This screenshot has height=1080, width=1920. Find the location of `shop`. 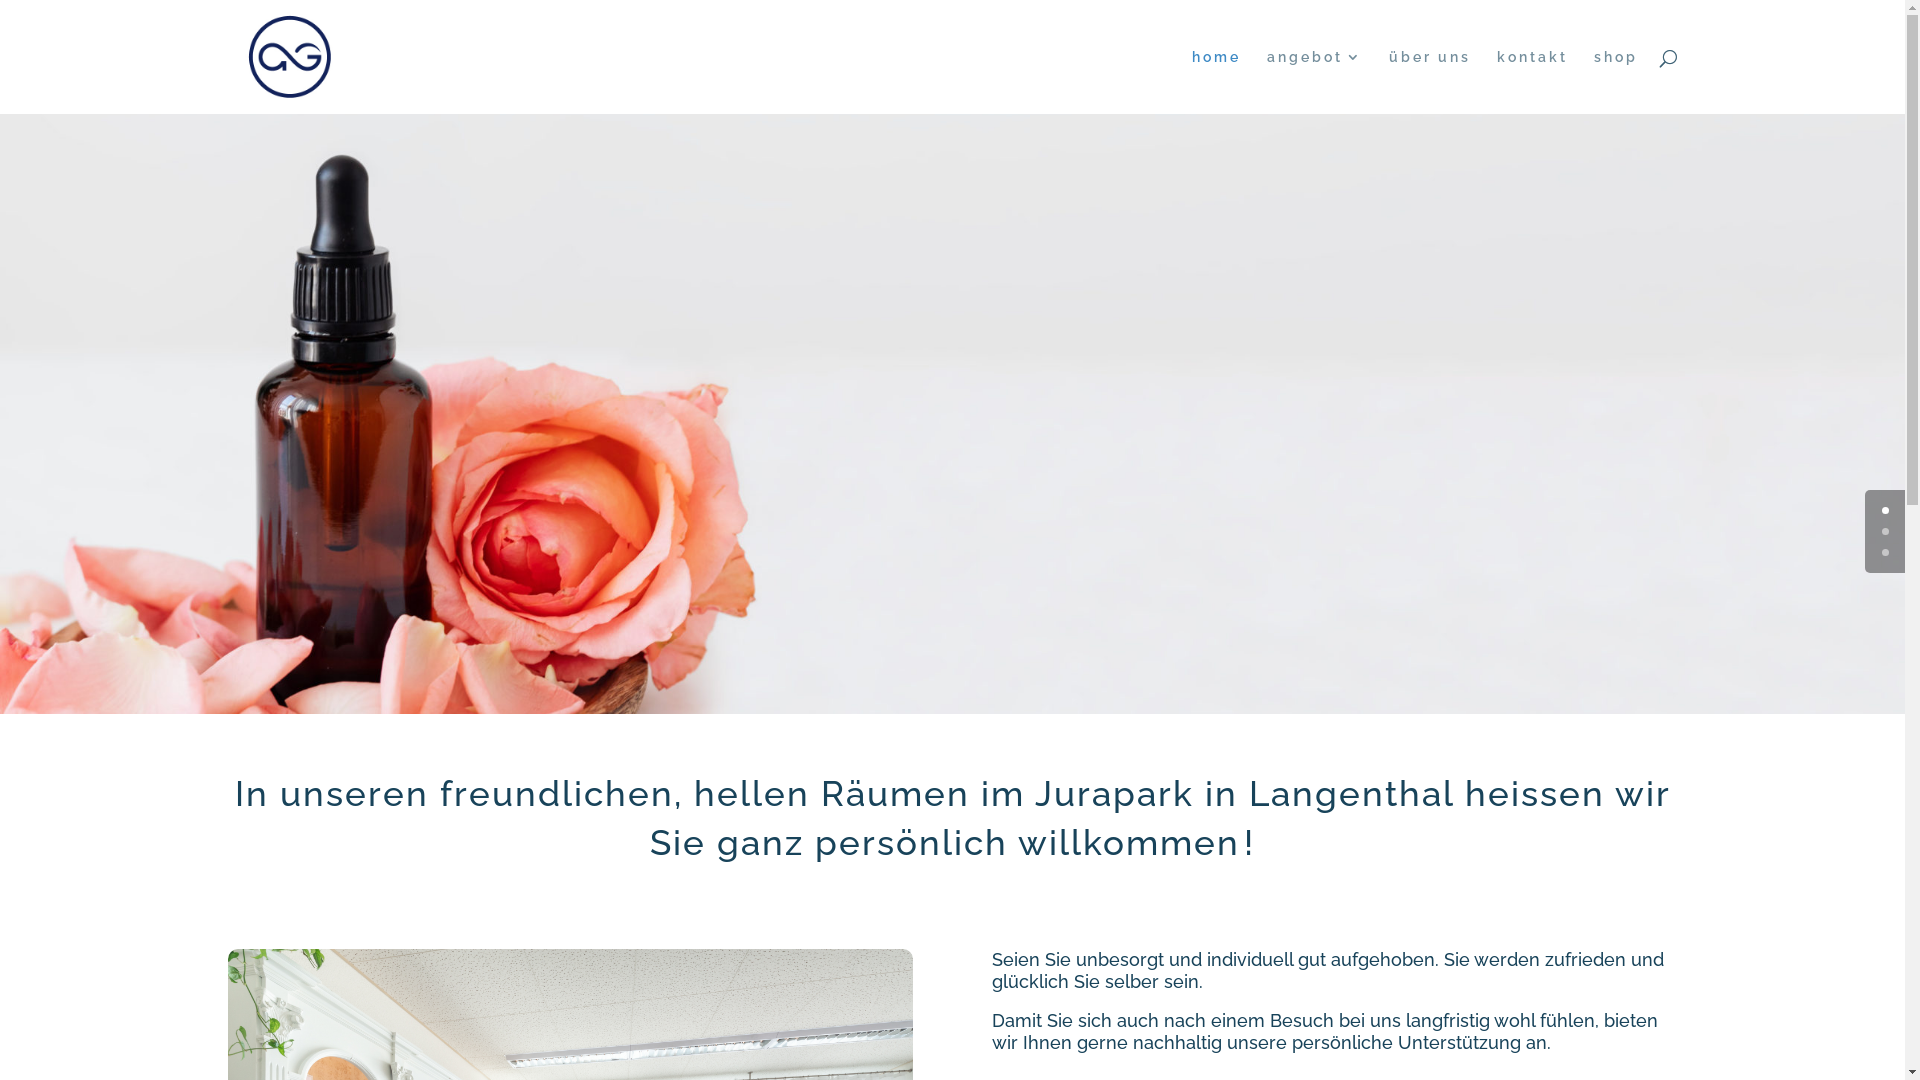

shop is located at coordinates (1616, 82).